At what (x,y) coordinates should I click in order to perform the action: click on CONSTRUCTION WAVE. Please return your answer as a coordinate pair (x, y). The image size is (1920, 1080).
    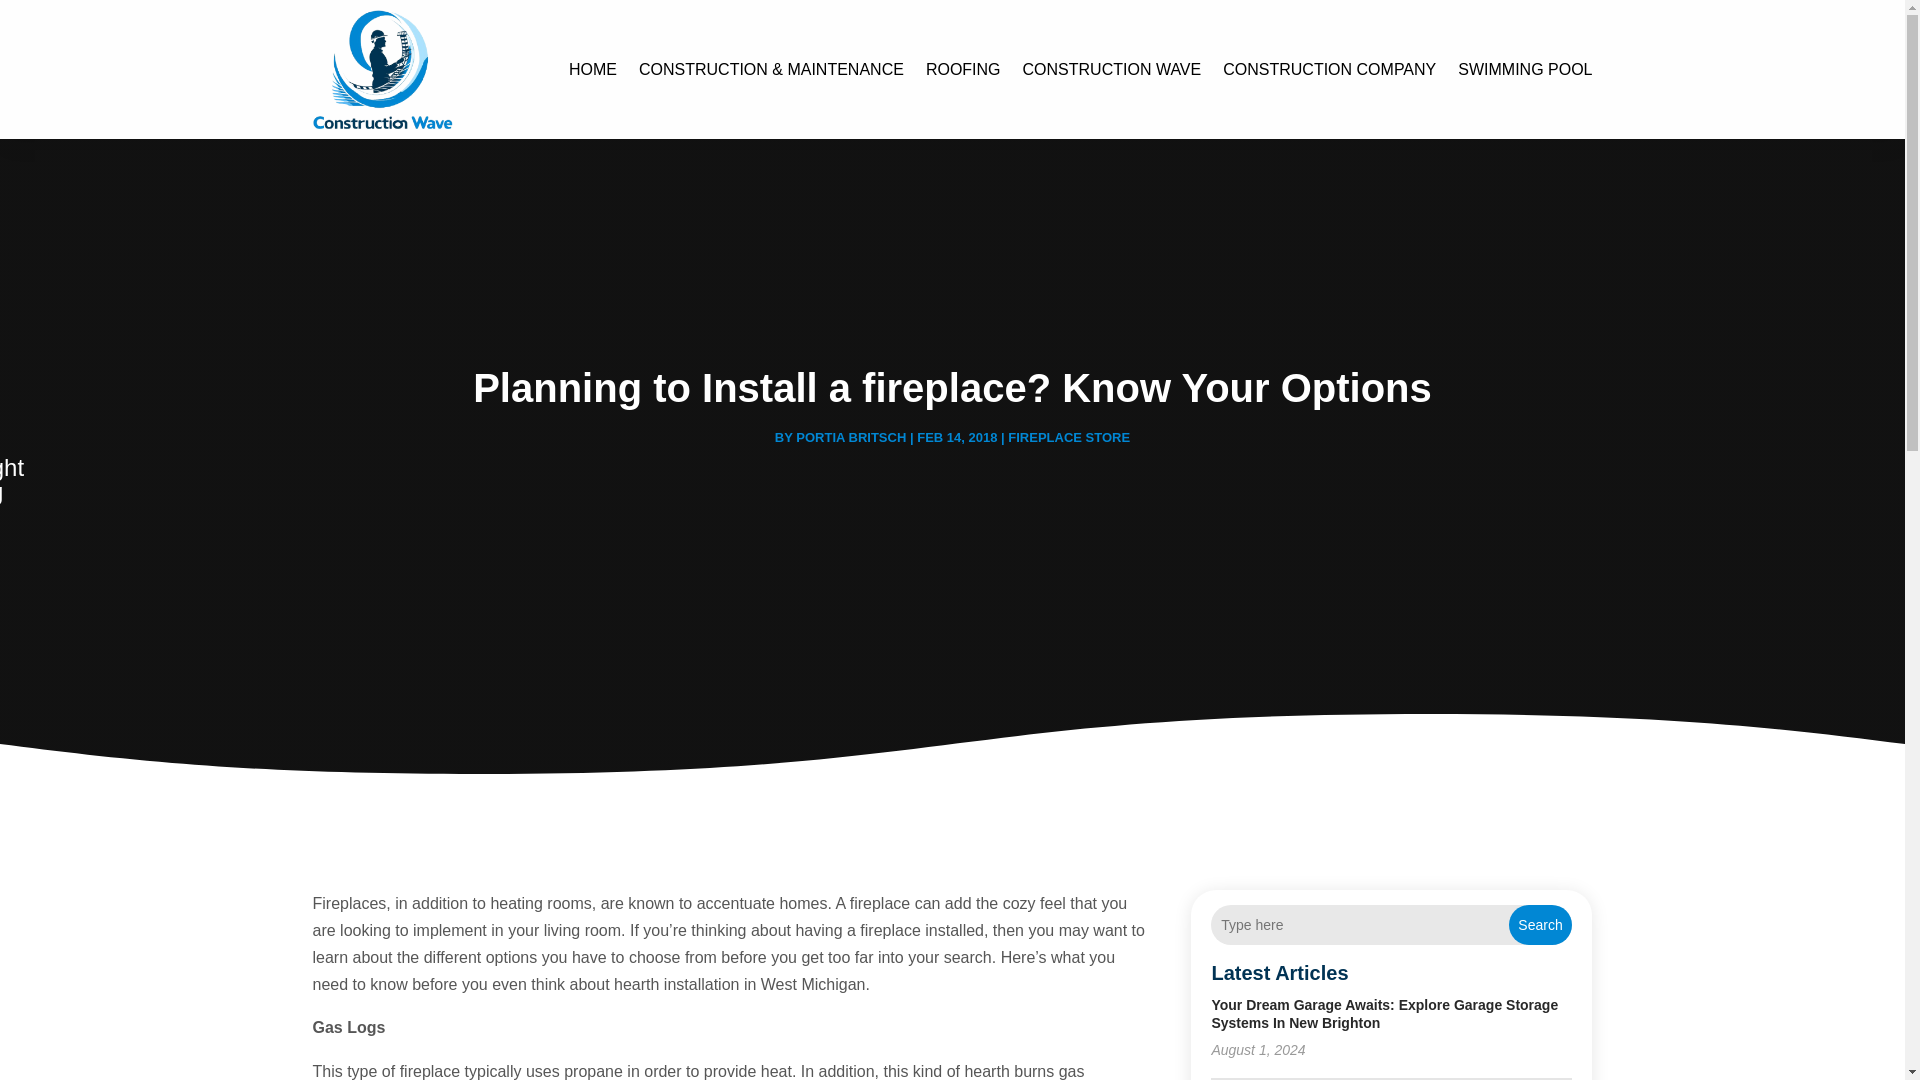
    Looking at the image, I should click on (1112, 70).